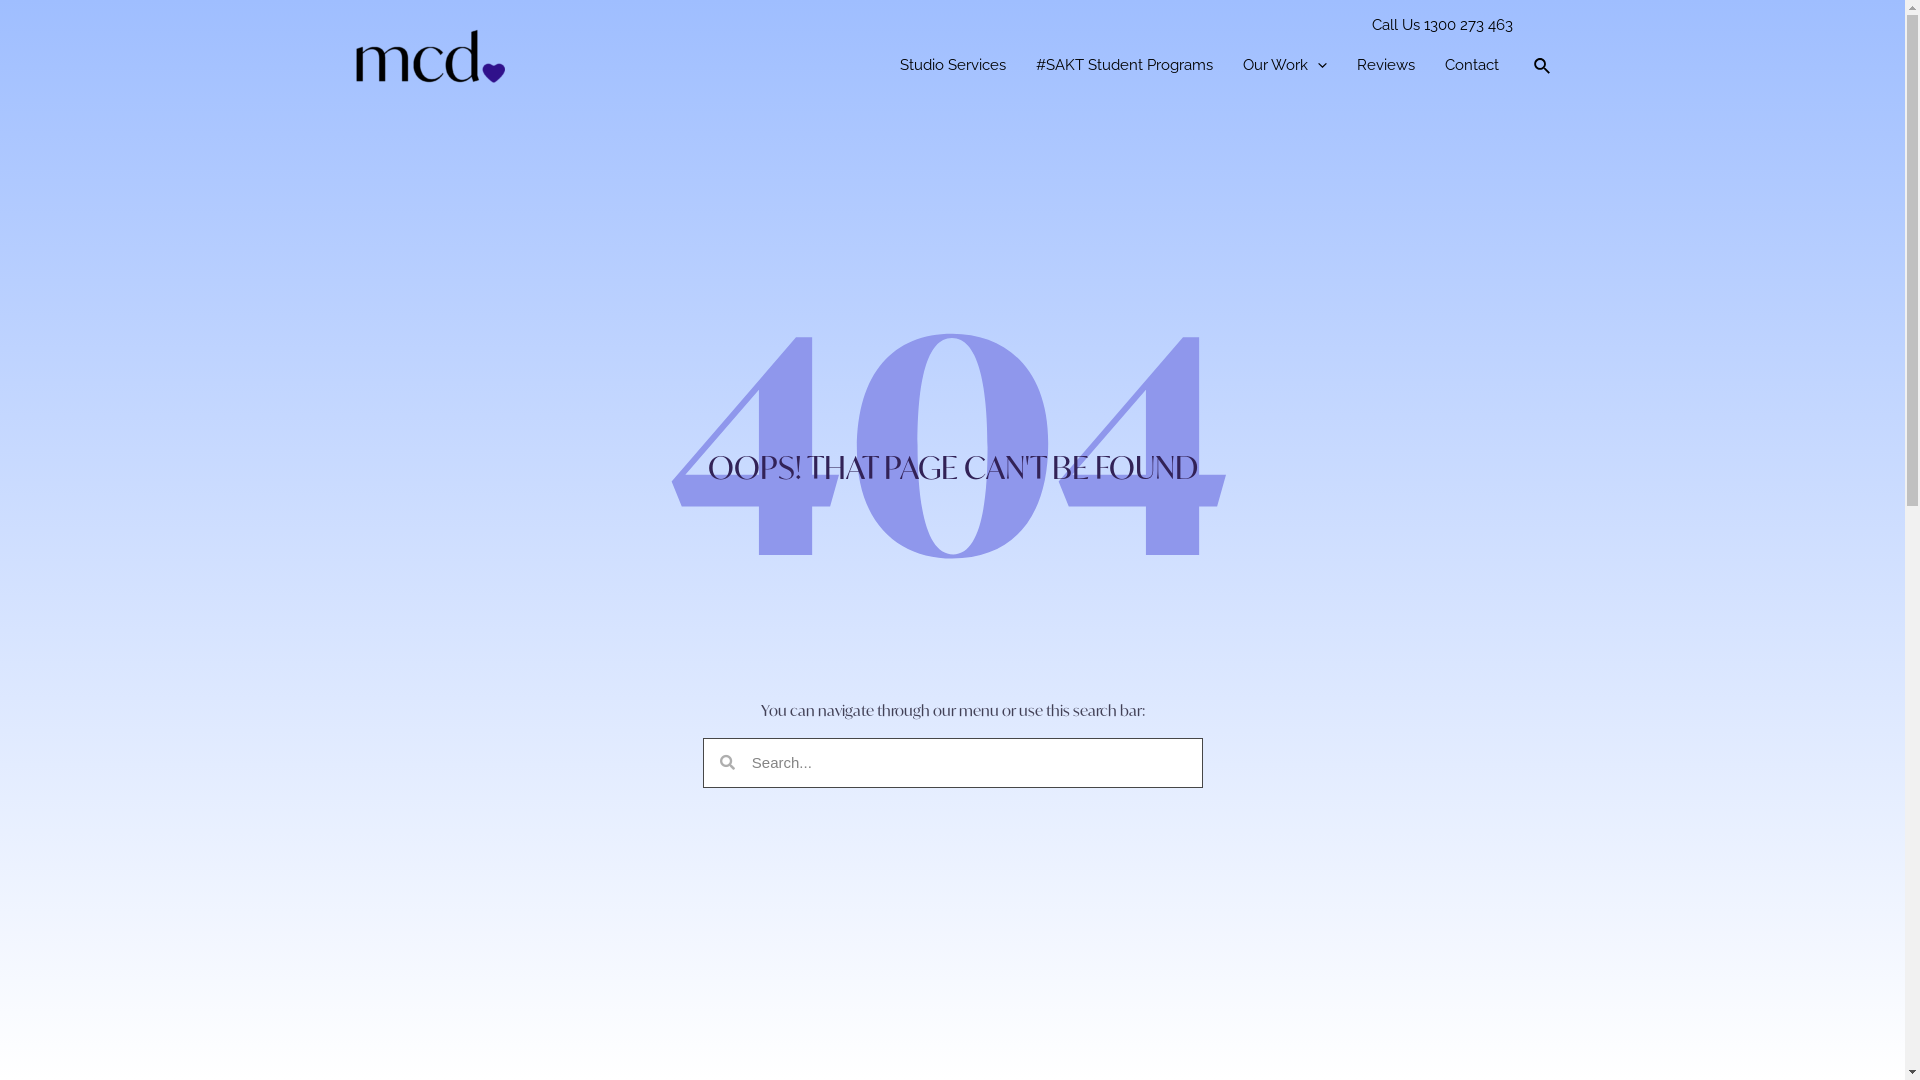 The width and height of the screenshot is (1920, 1080). I want to click on #SAKT Student Programs, so click(1124, 66).